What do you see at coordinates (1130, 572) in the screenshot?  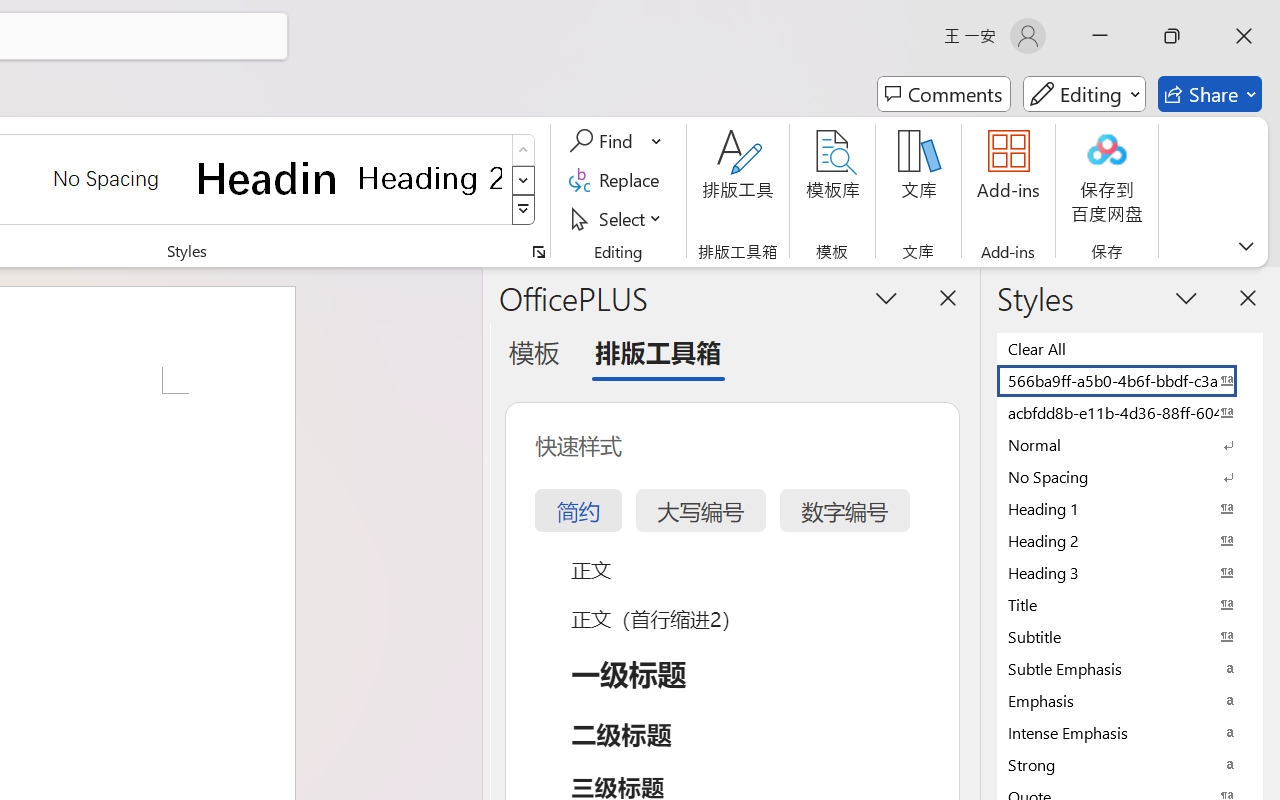 I see `Heading 3` at bounding box center [1130, 572].